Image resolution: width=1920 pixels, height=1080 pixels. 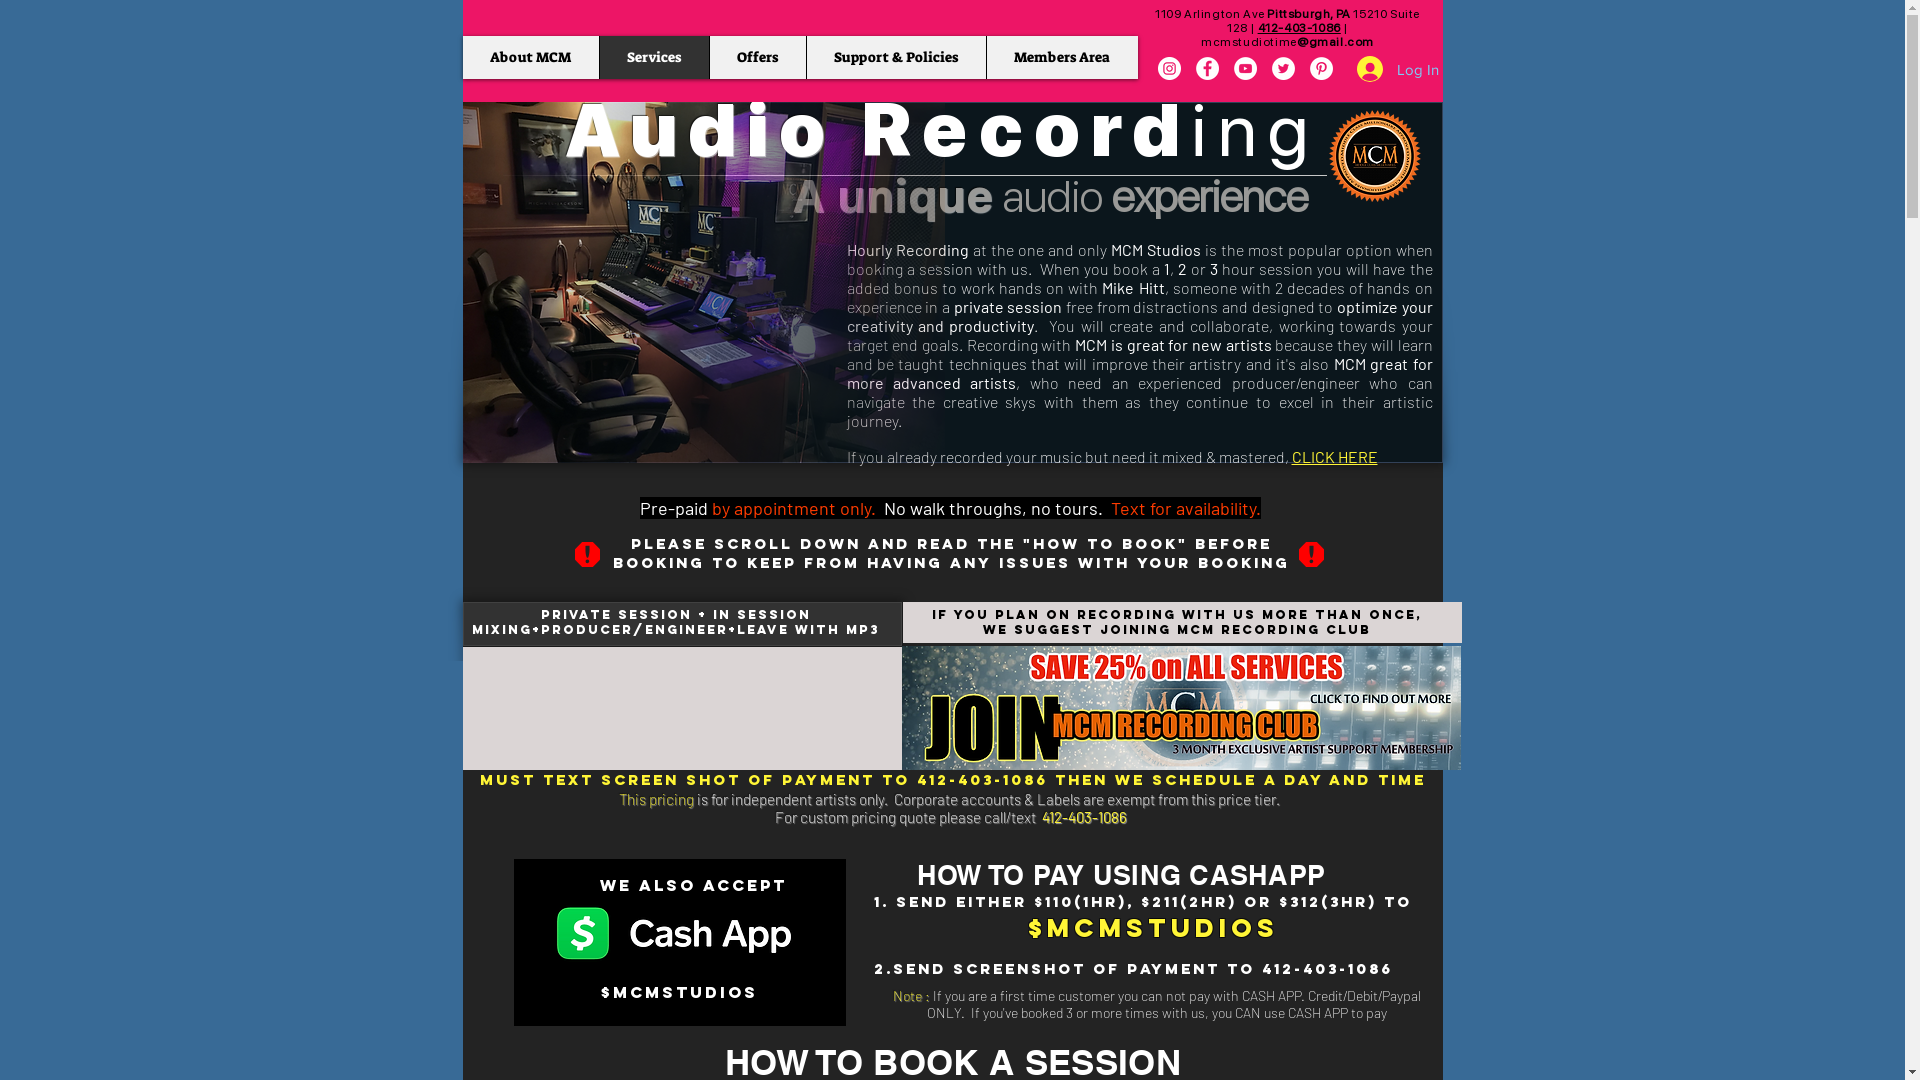 What do you see at coordinates (703, 282) in the screenshot?
I see `Studio Sessions at MCM Studios in Pittsburgh PA` at bounding box center [703, 282].